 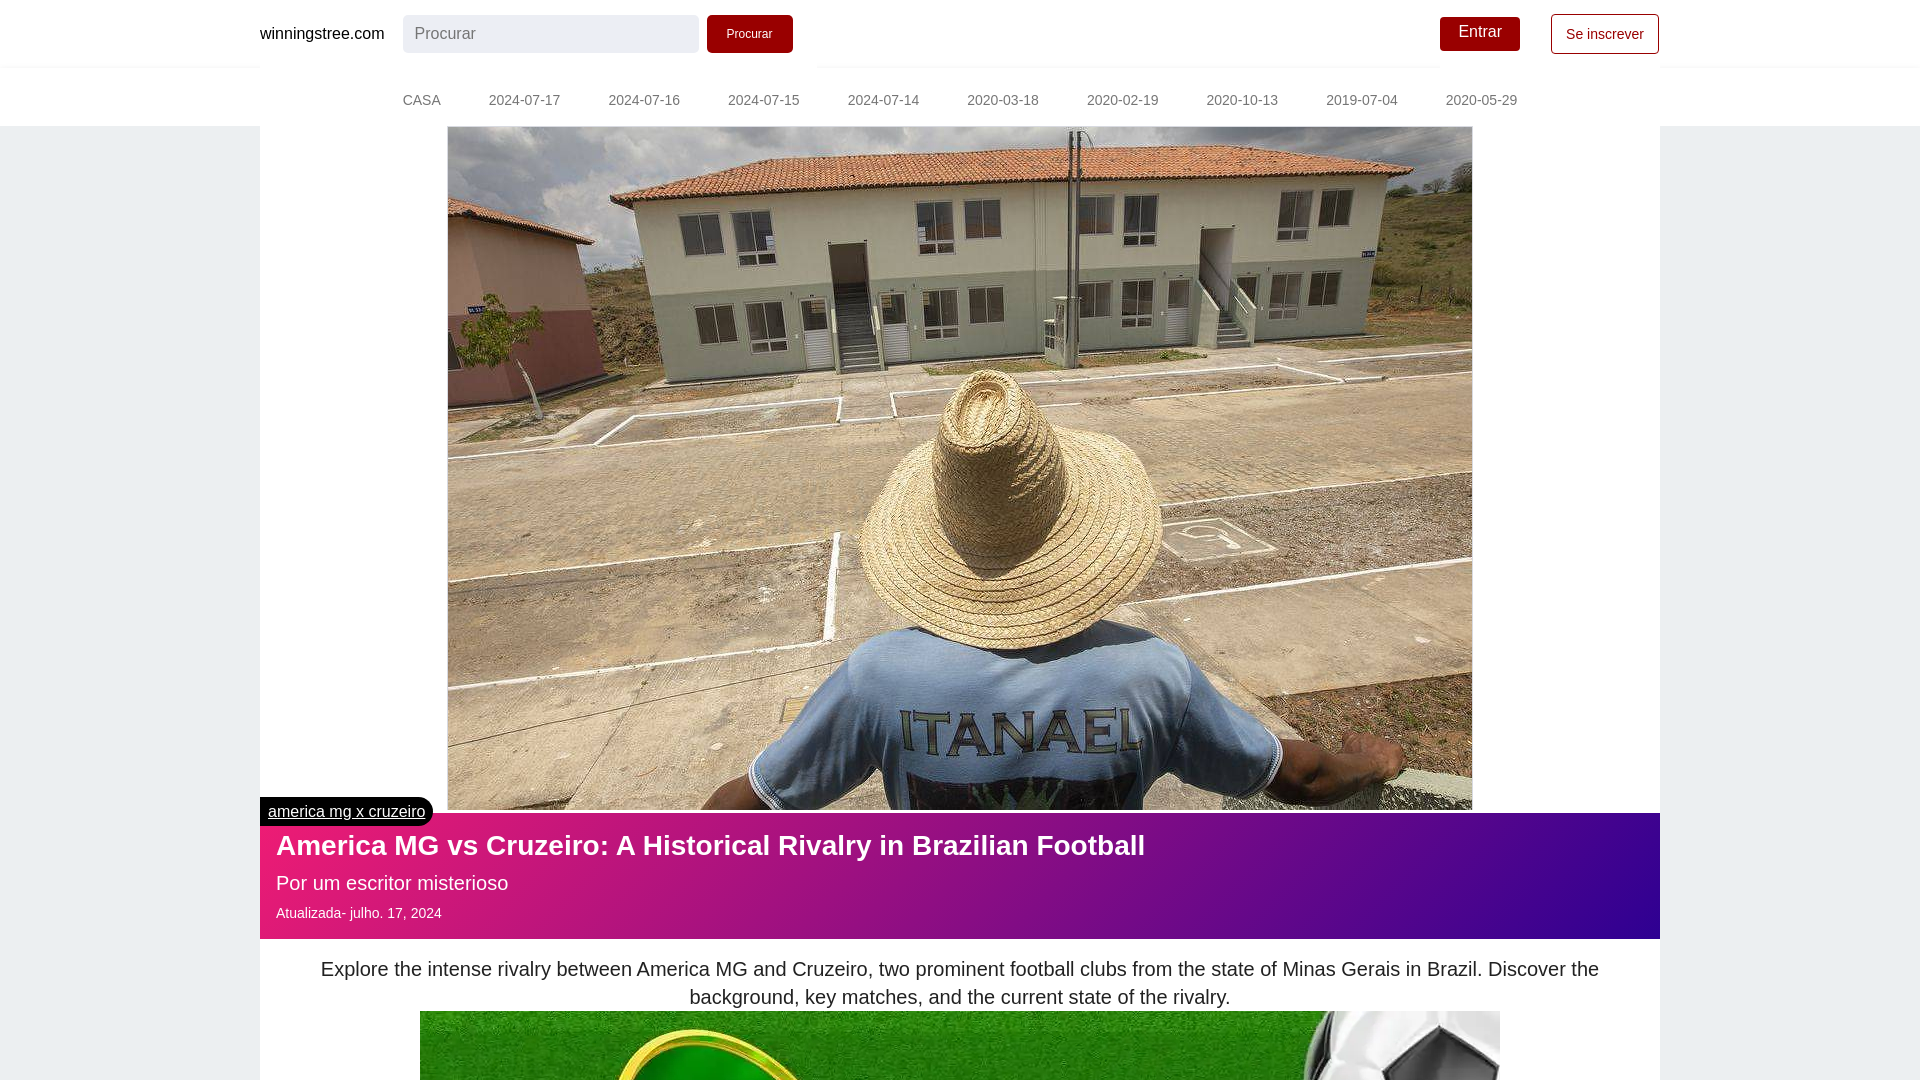 I want to click on 2019-07-04, so click(x=1362, y=102).